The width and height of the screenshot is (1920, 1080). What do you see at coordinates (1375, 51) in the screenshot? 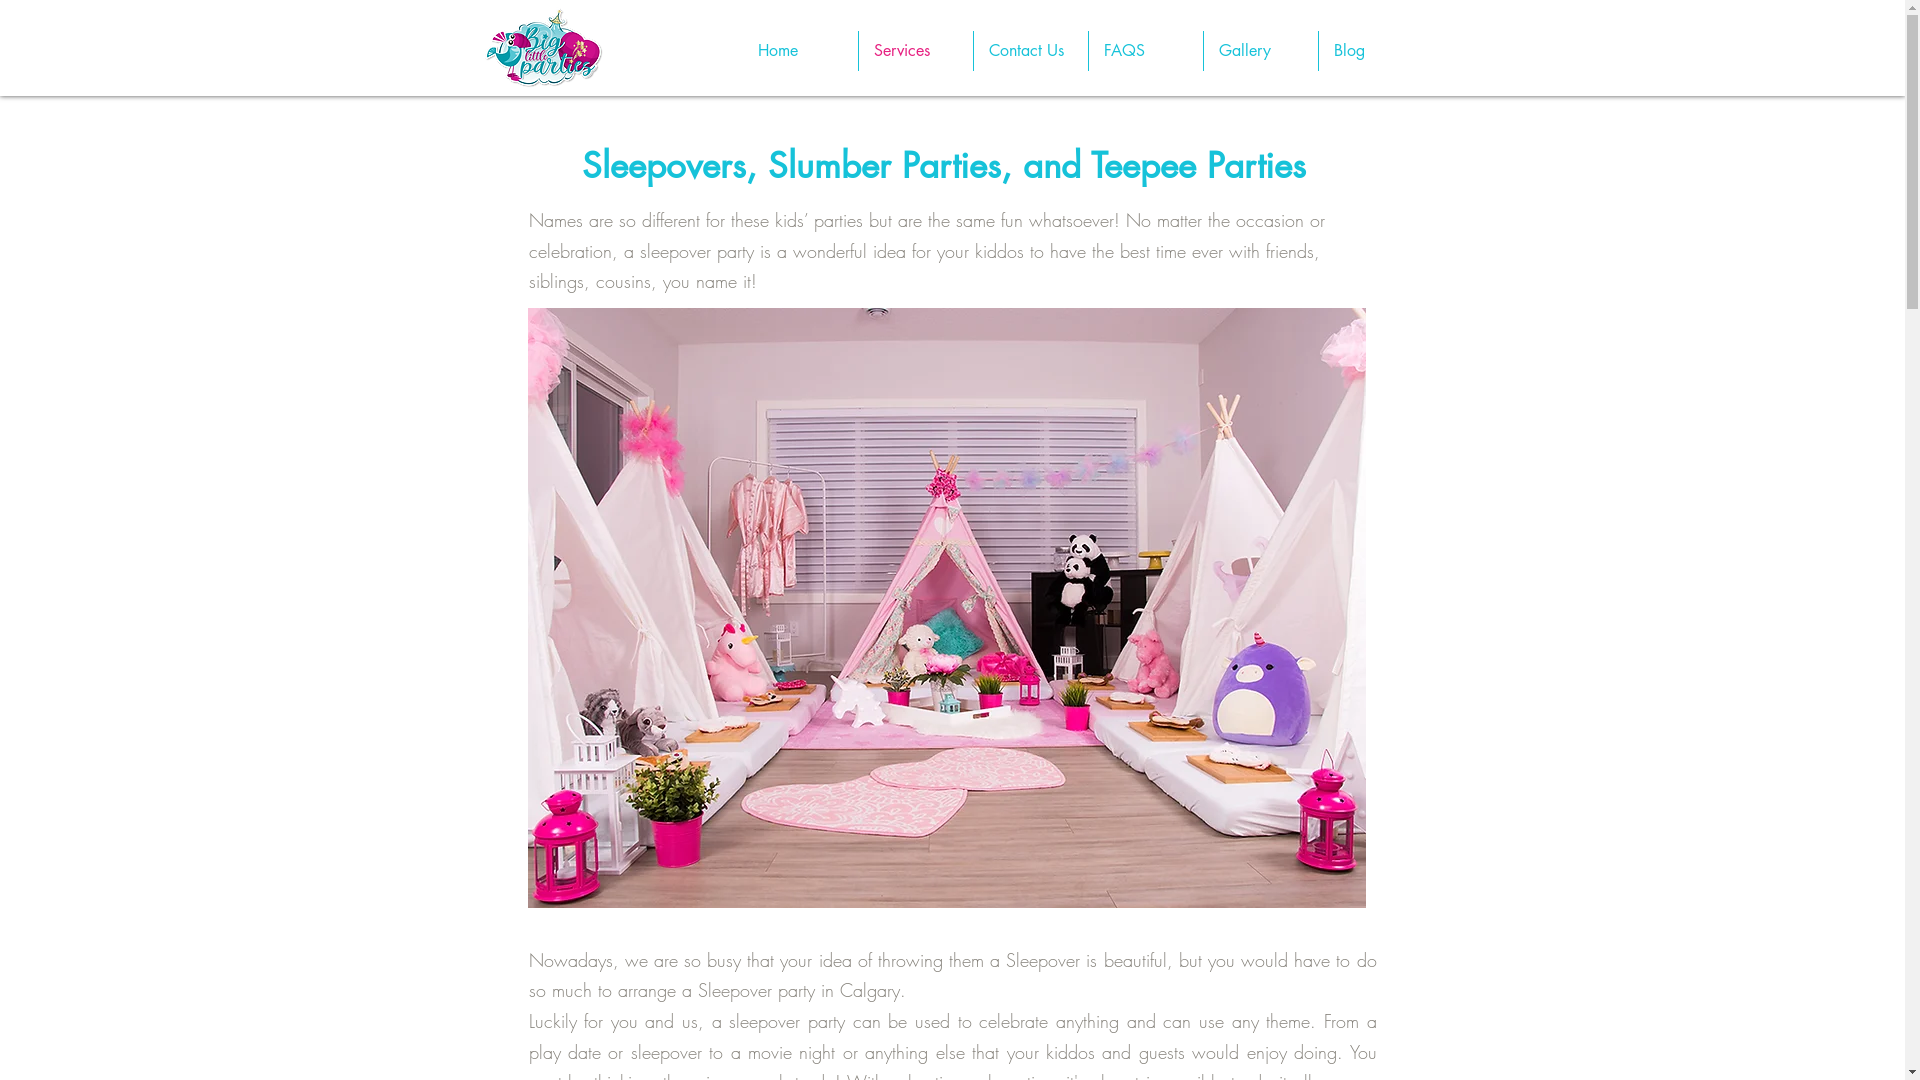
I see `Blog` at bounding box center [1375, 51].